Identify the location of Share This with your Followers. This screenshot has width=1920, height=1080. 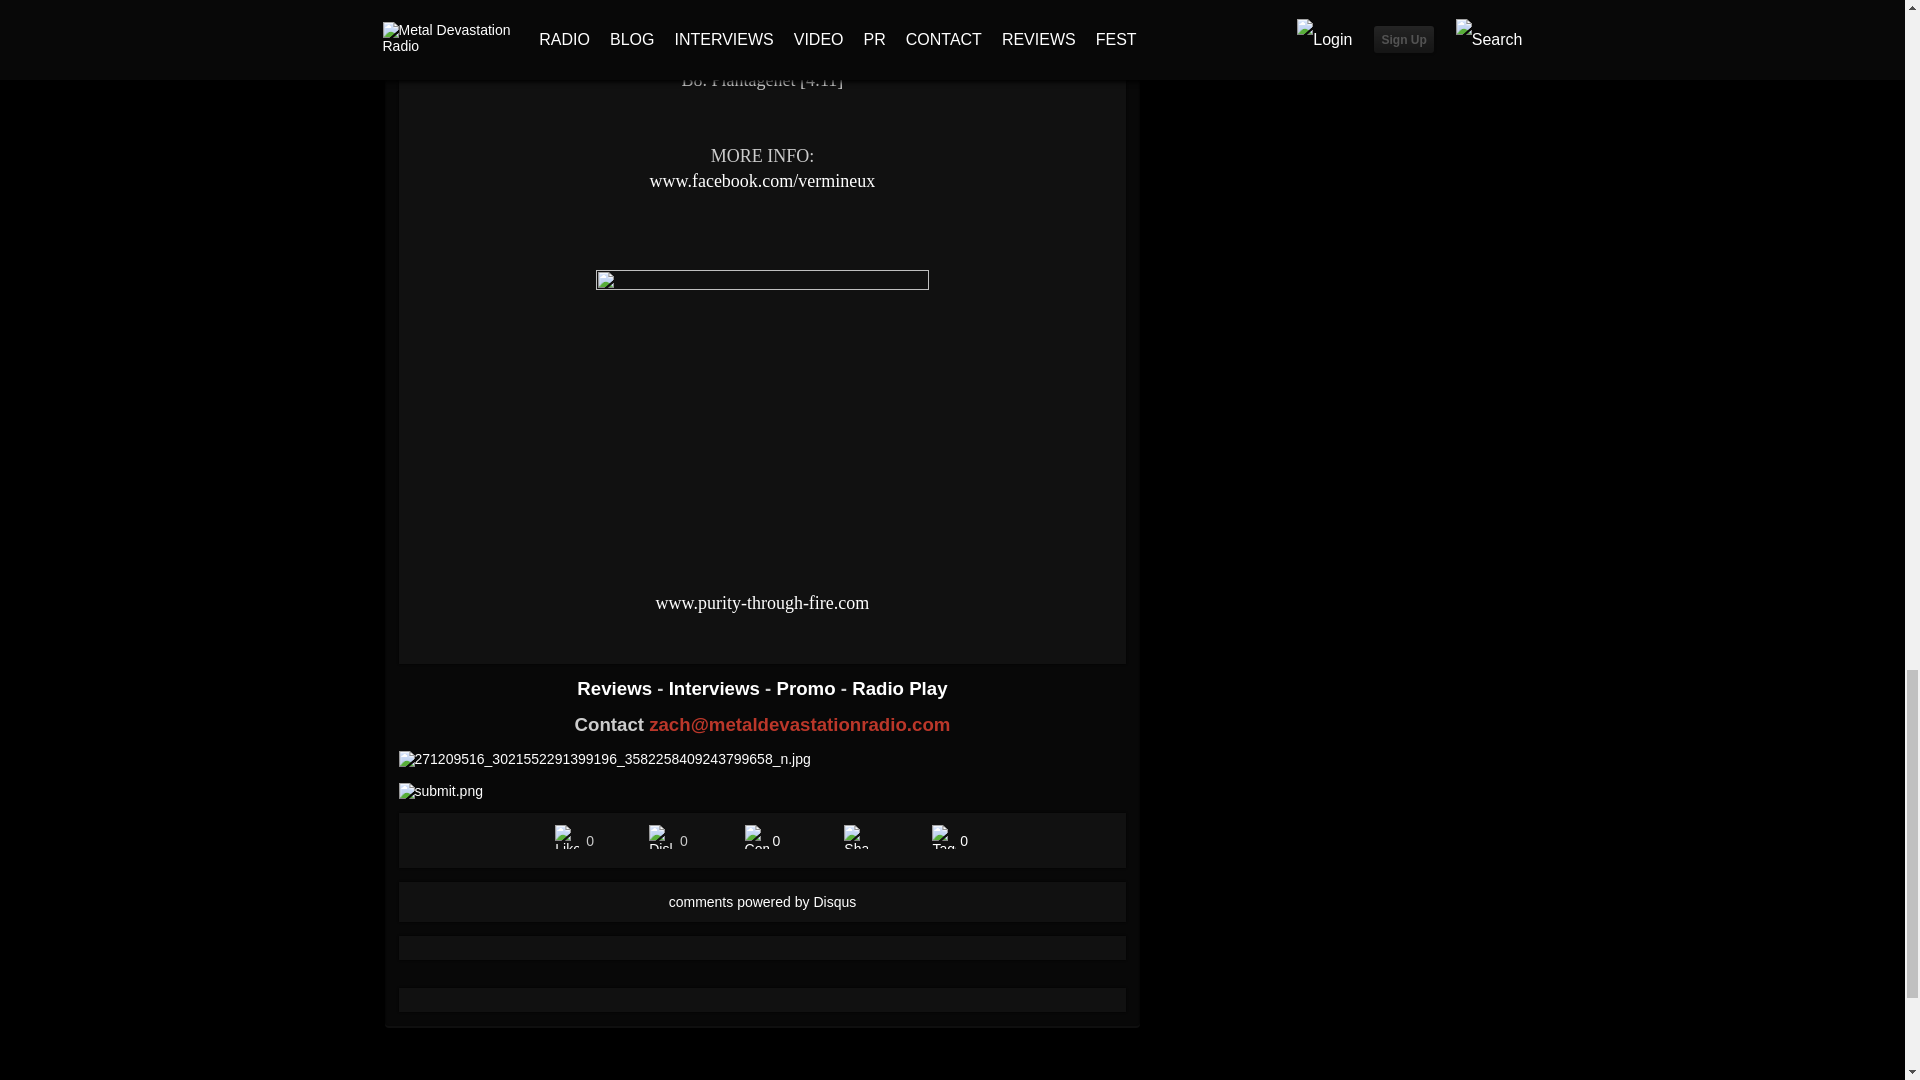
(856, 836).